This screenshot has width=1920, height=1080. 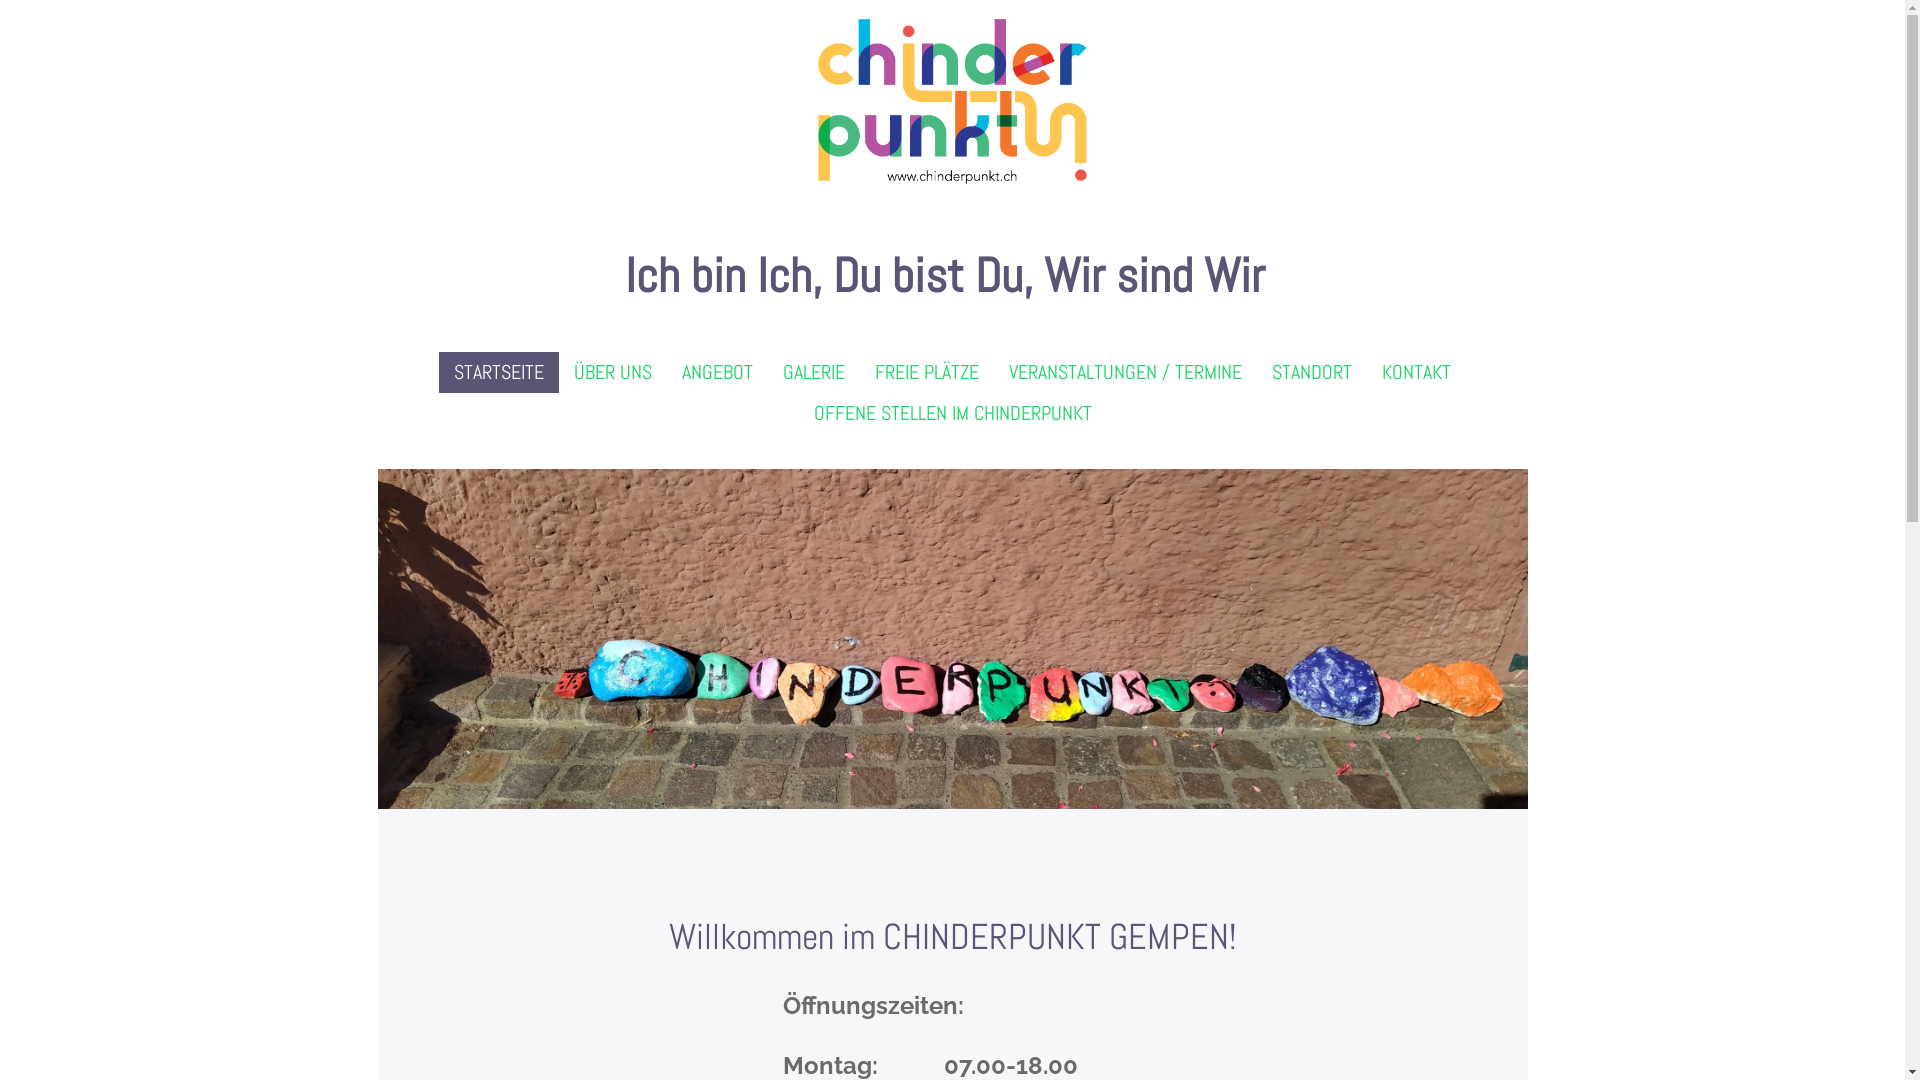 What do you see at coordinates (1126, 372) in the screenshot?
I see `VERANSTALTUNGEN / TERMINE` at bounding box center [1126, 372].